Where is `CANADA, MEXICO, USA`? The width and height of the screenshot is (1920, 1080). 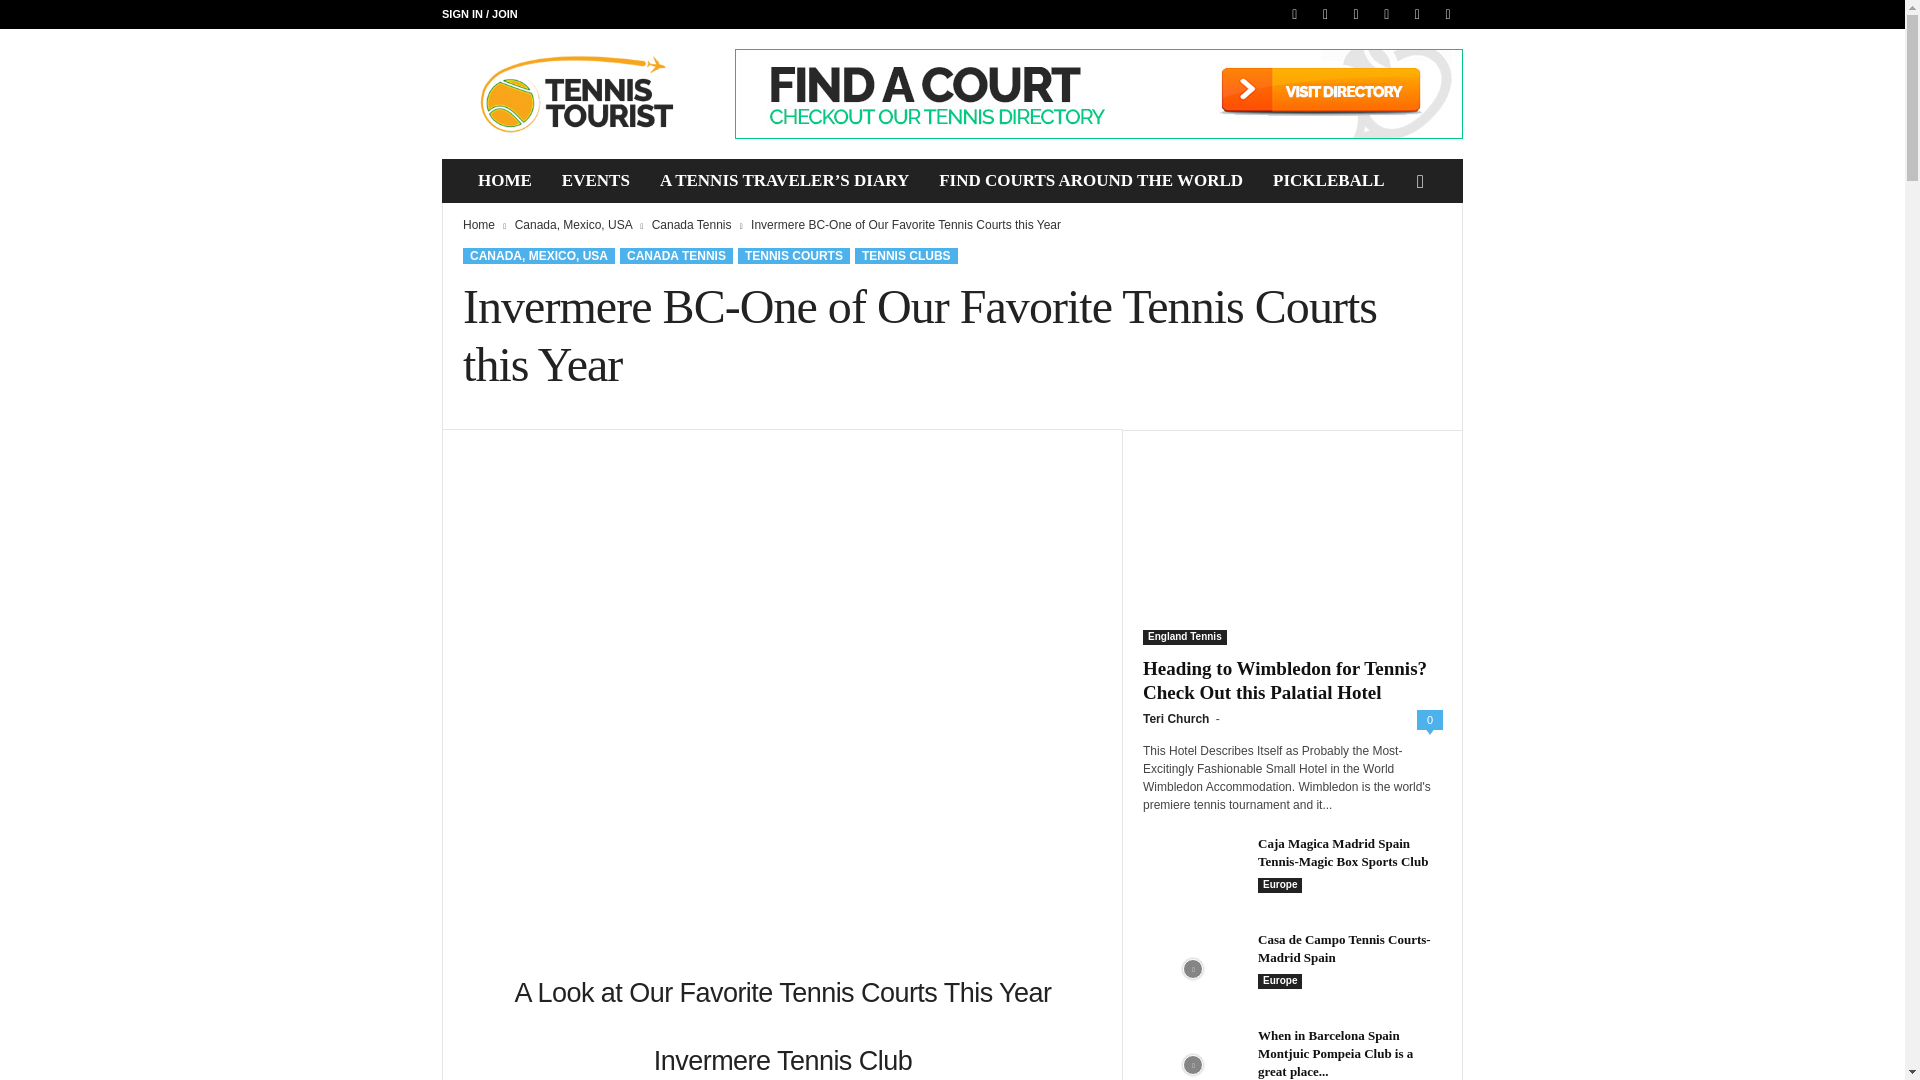 CANADA, MEXICO, USA is located at coordinates (538, 256).